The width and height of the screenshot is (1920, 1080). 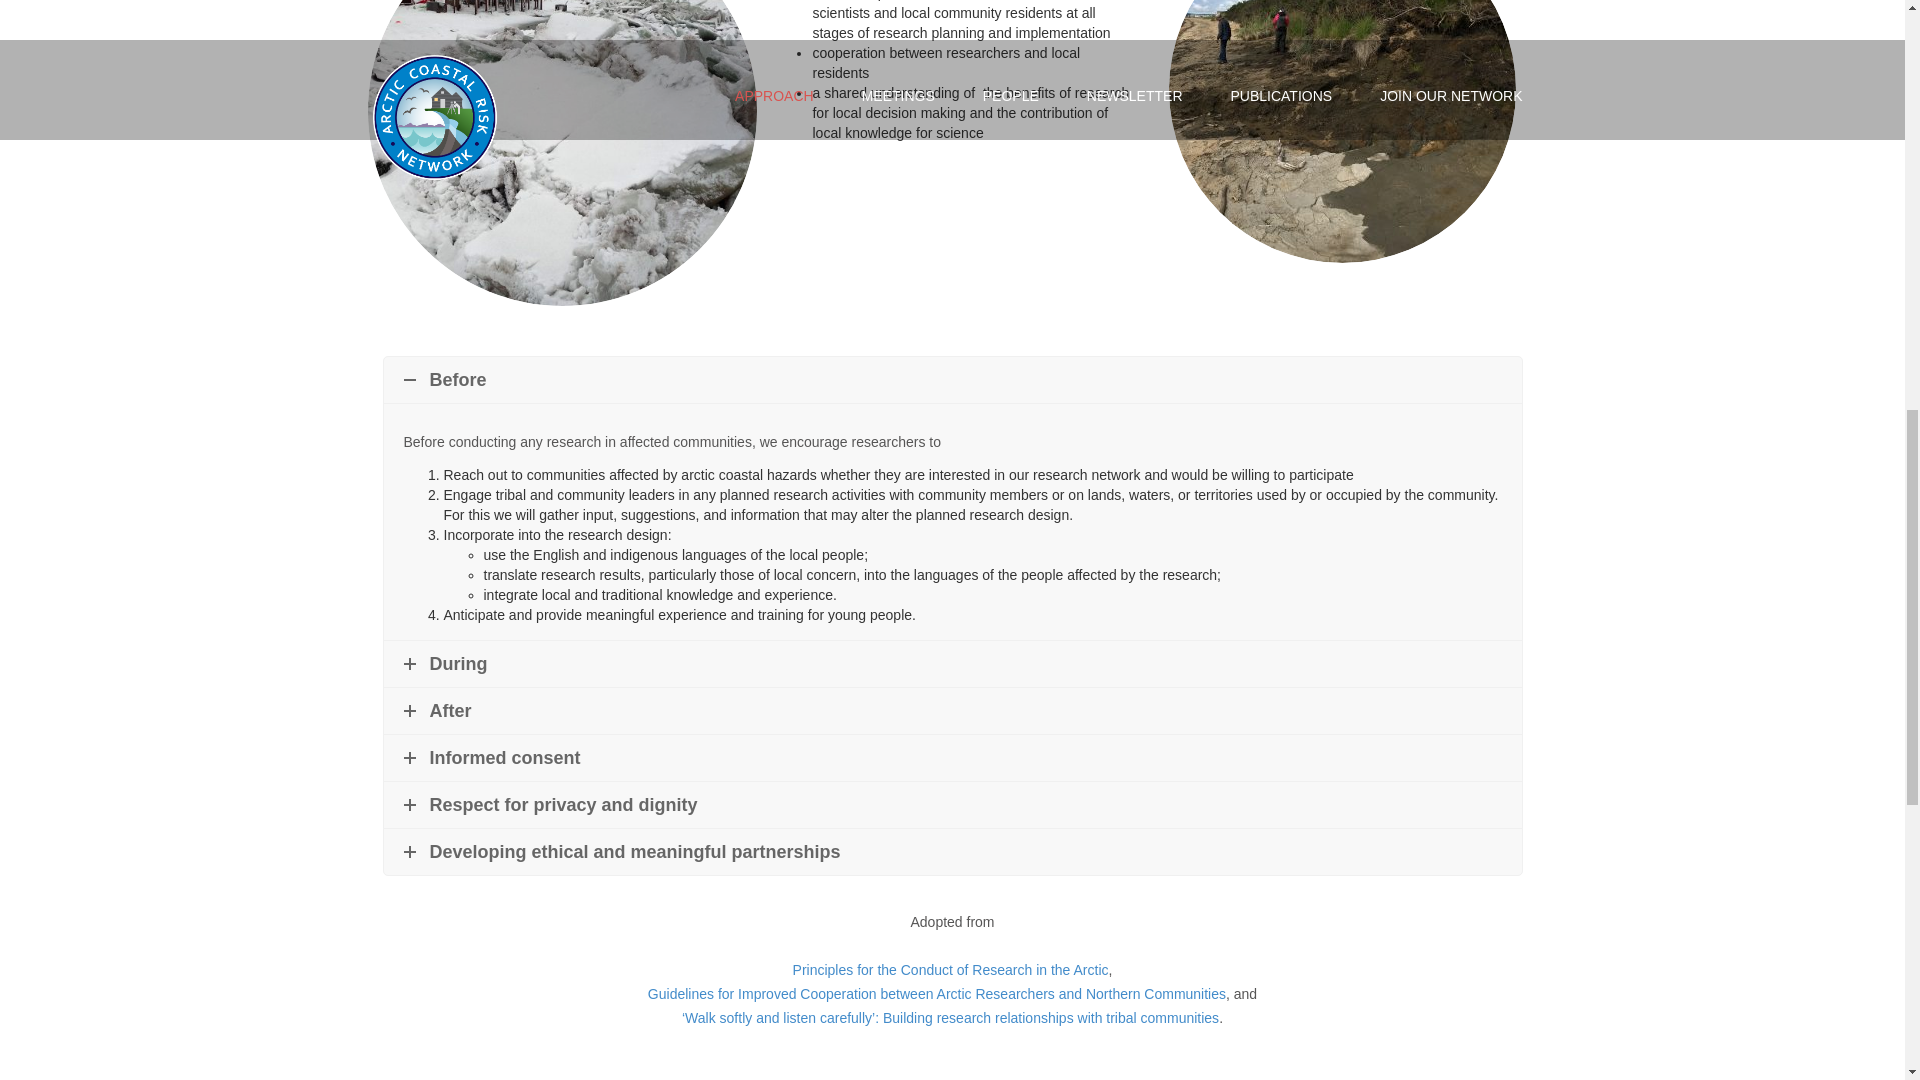 What do you see at coordinates (953, 804) in the screenshot?
I see `Respect for privacy and dignity` at bounding box center [953, 804].